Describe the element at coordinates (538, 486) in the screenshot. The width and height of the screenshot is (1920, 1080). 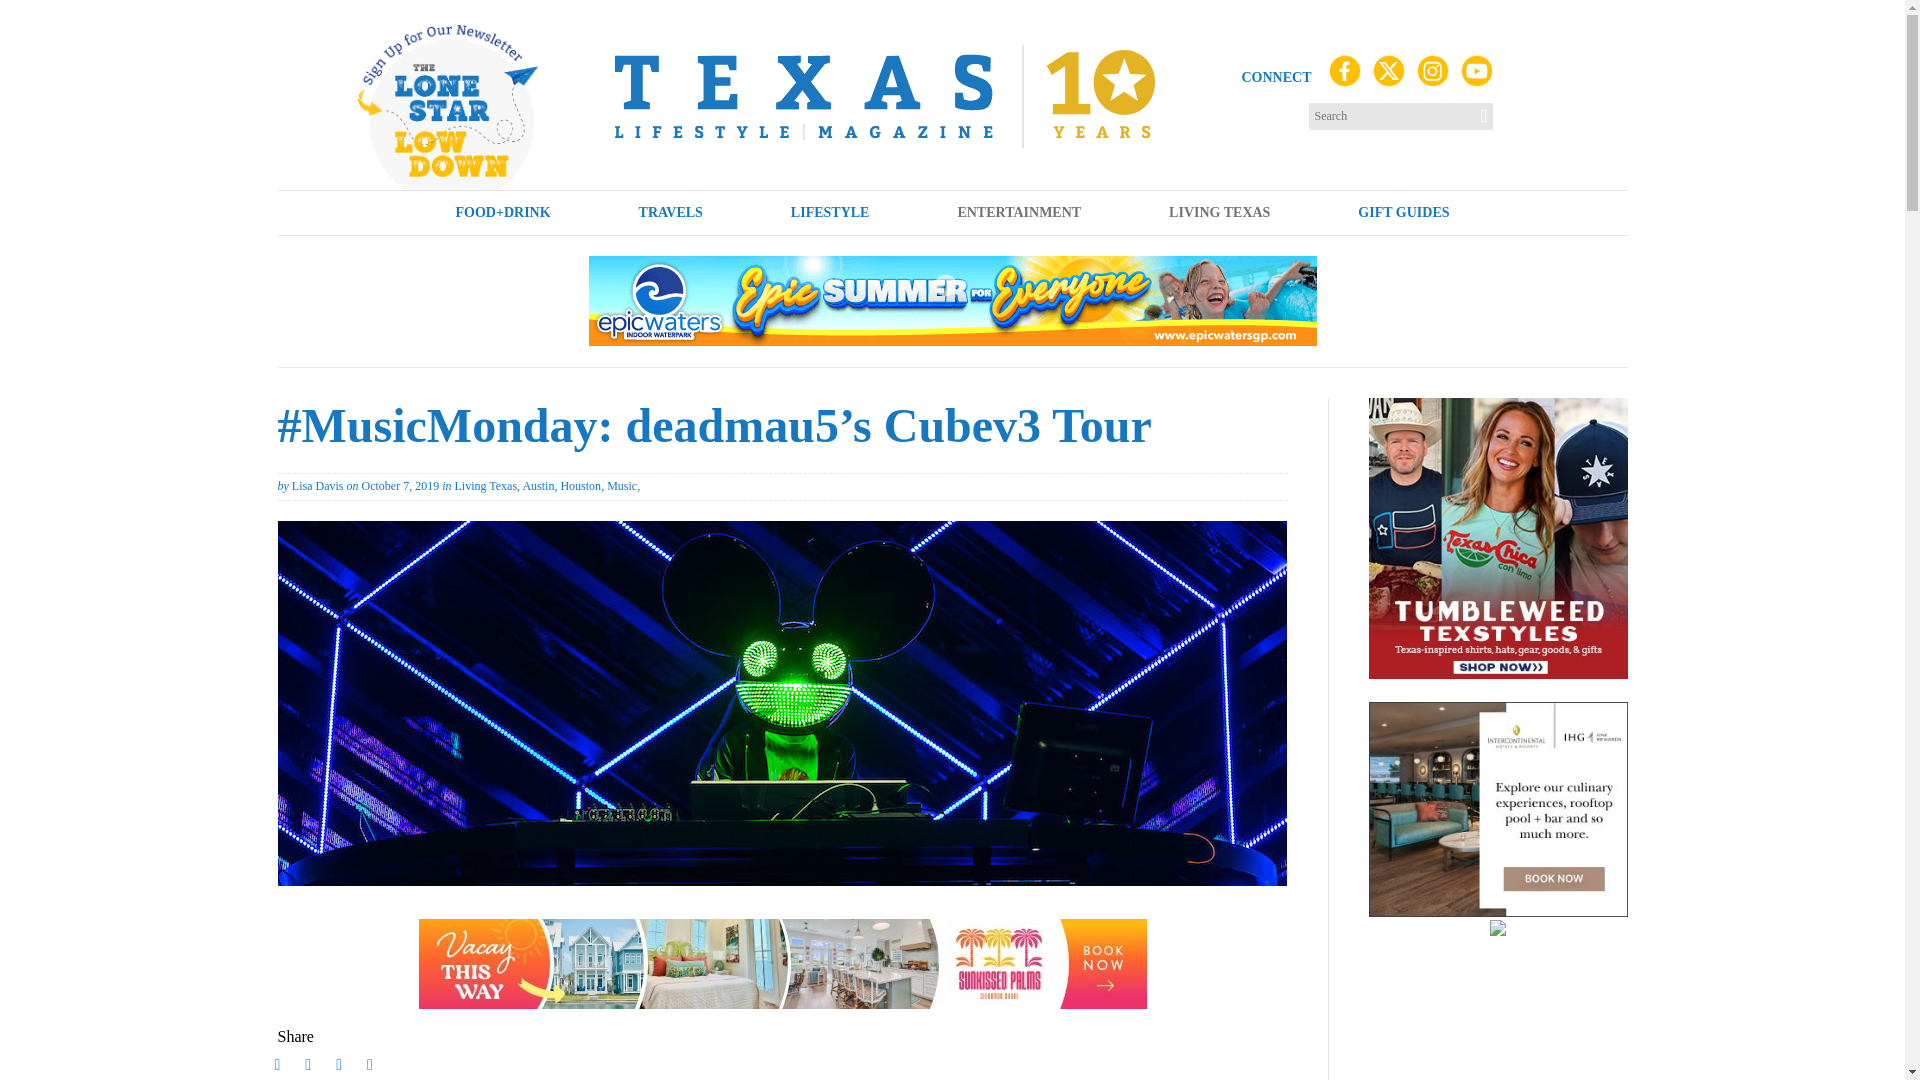
I see `Austin` at that location.